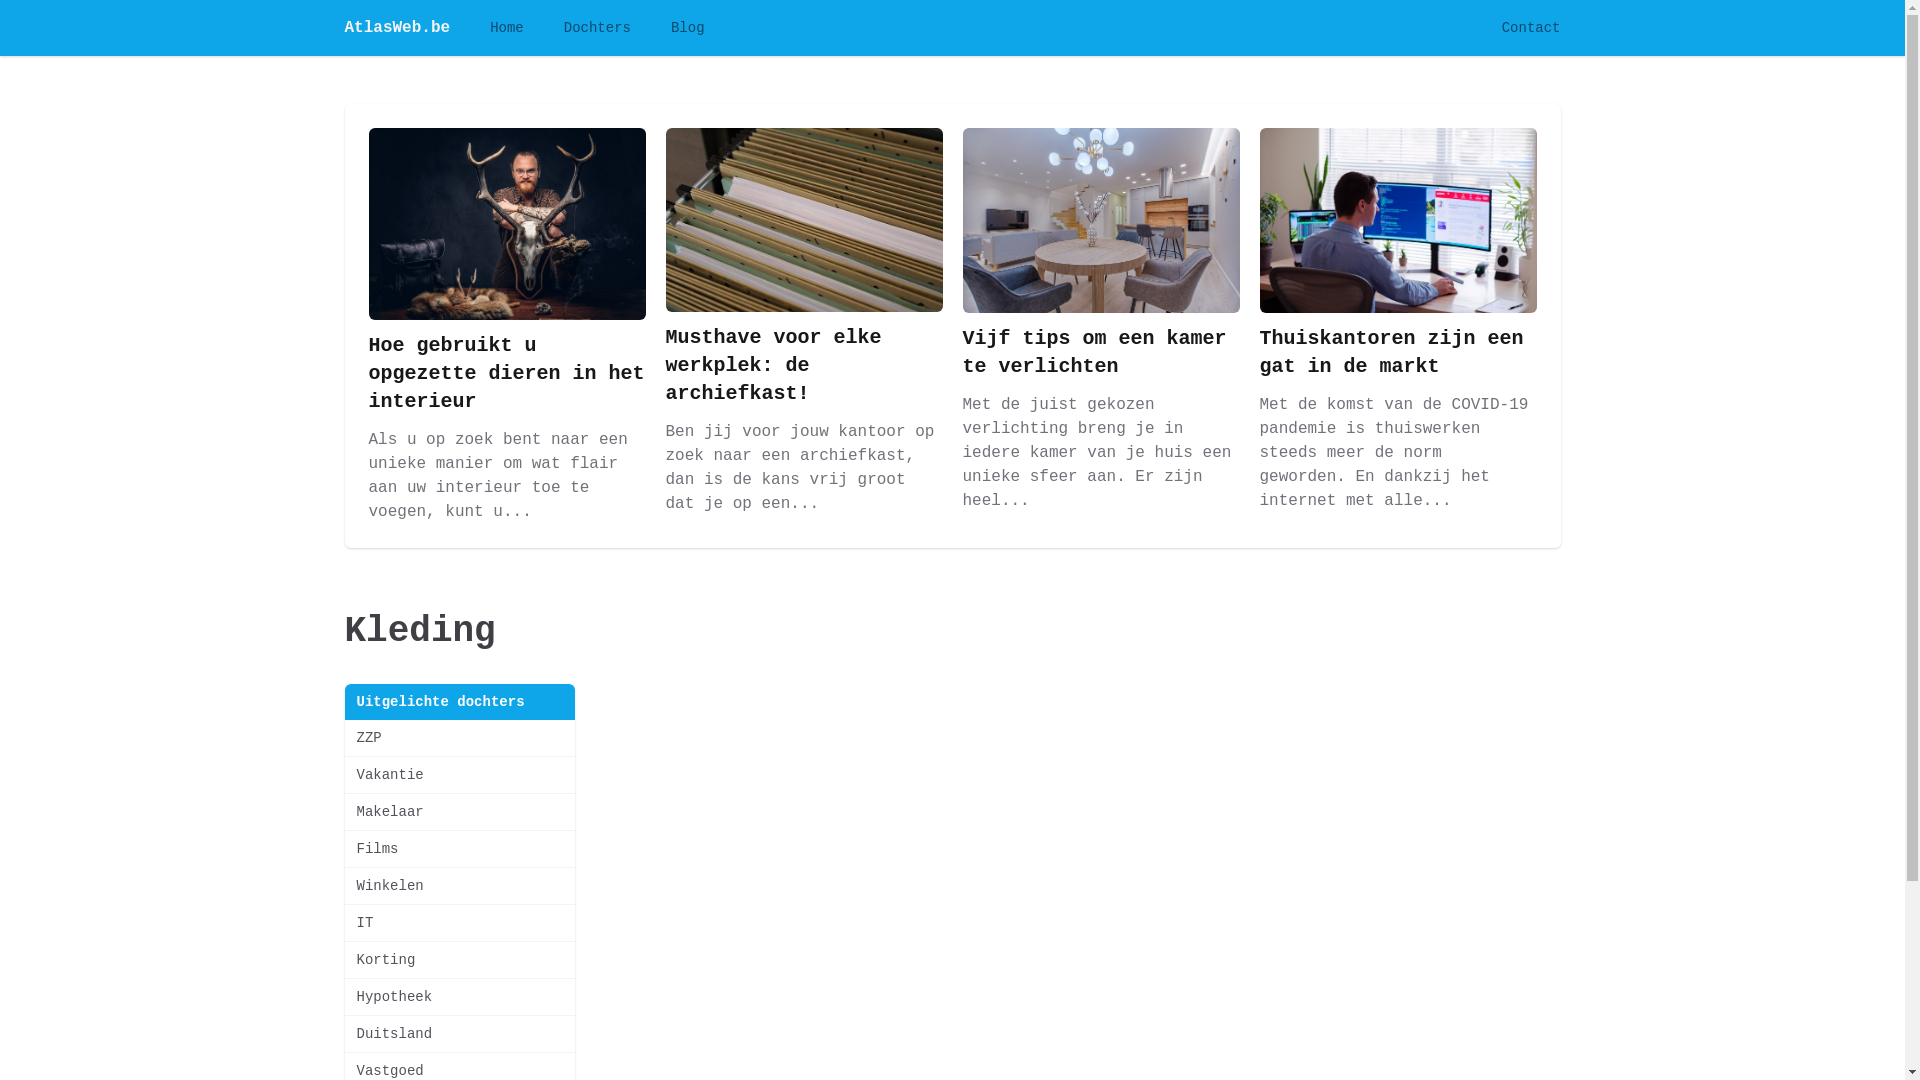  What do you see at coordinates (459, 1034) in the screenshot?
I see `Duitsland` at bounding box center [459, 1034].